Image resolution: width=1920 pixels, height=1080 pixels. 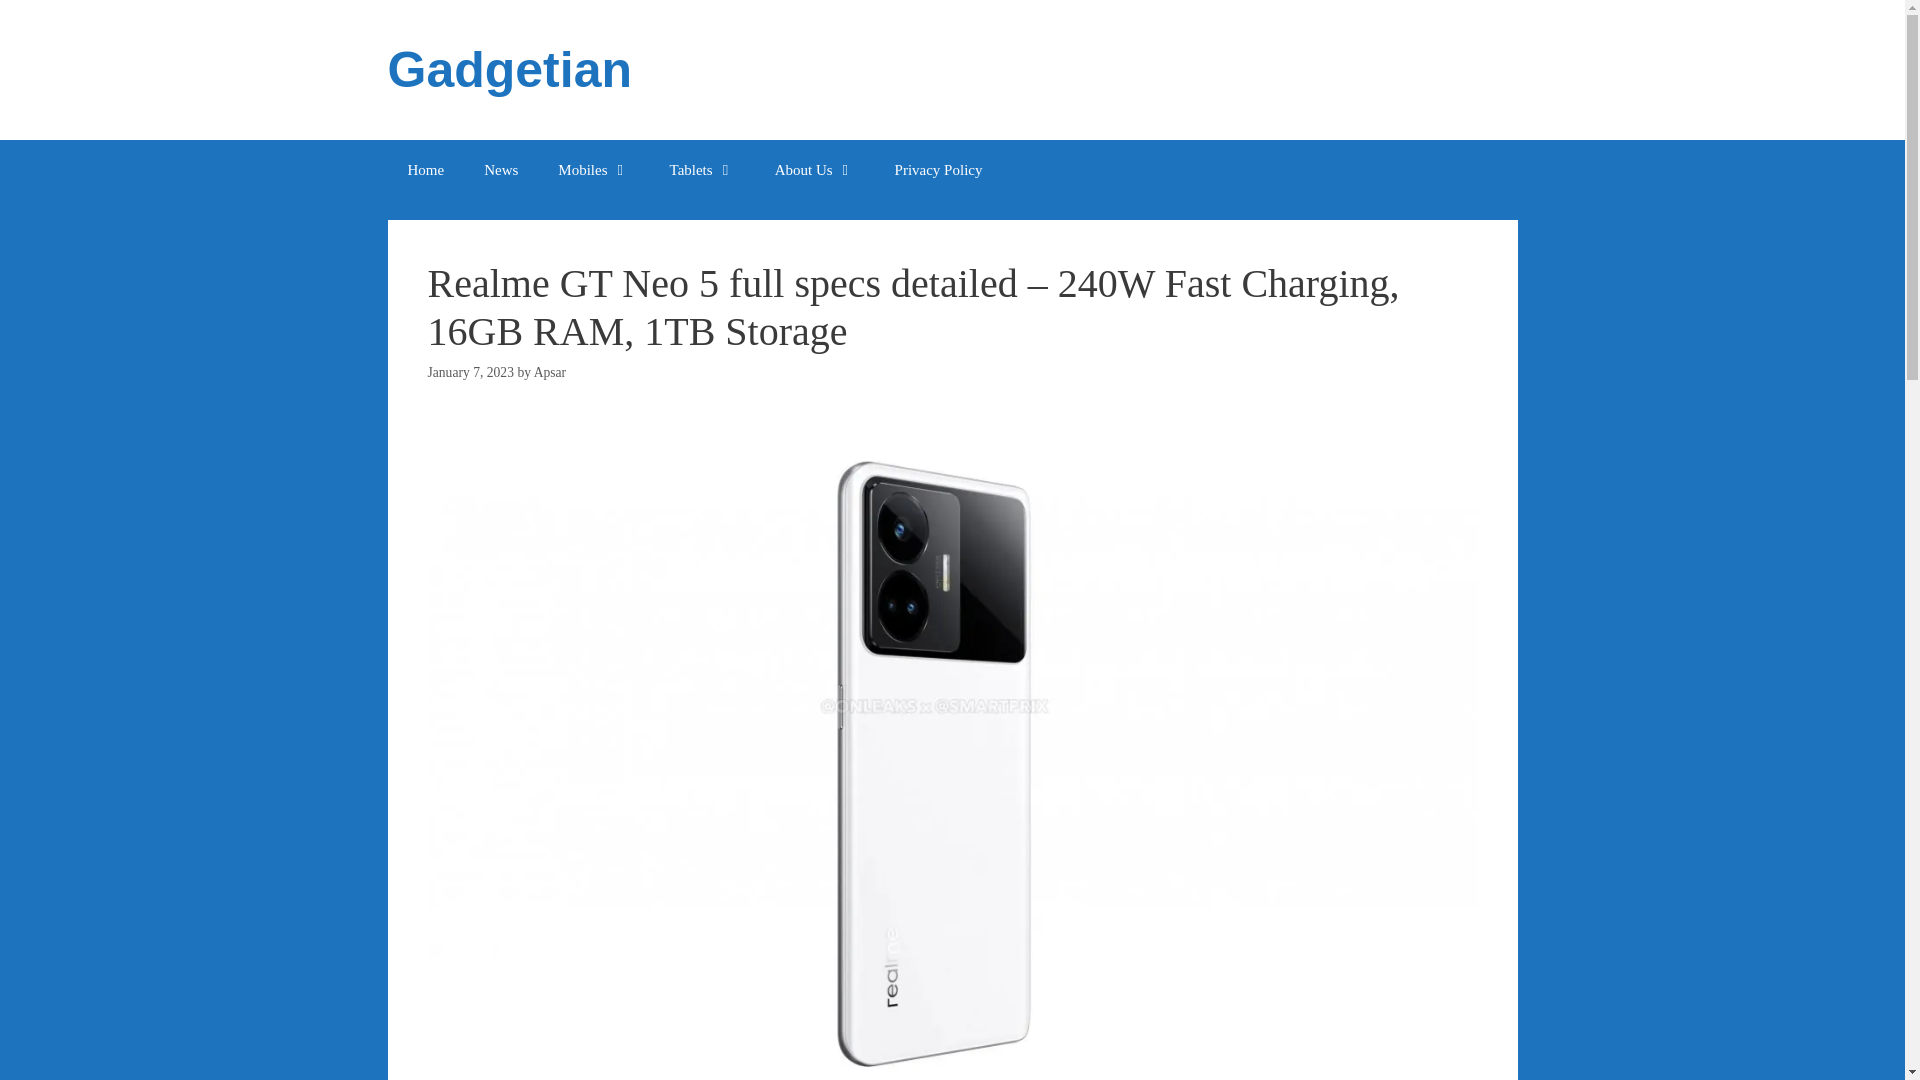 What do you see at coordinates (938, 170) in the screenshot?
I see `Privacy Policy` at bounding box center [938, 170].